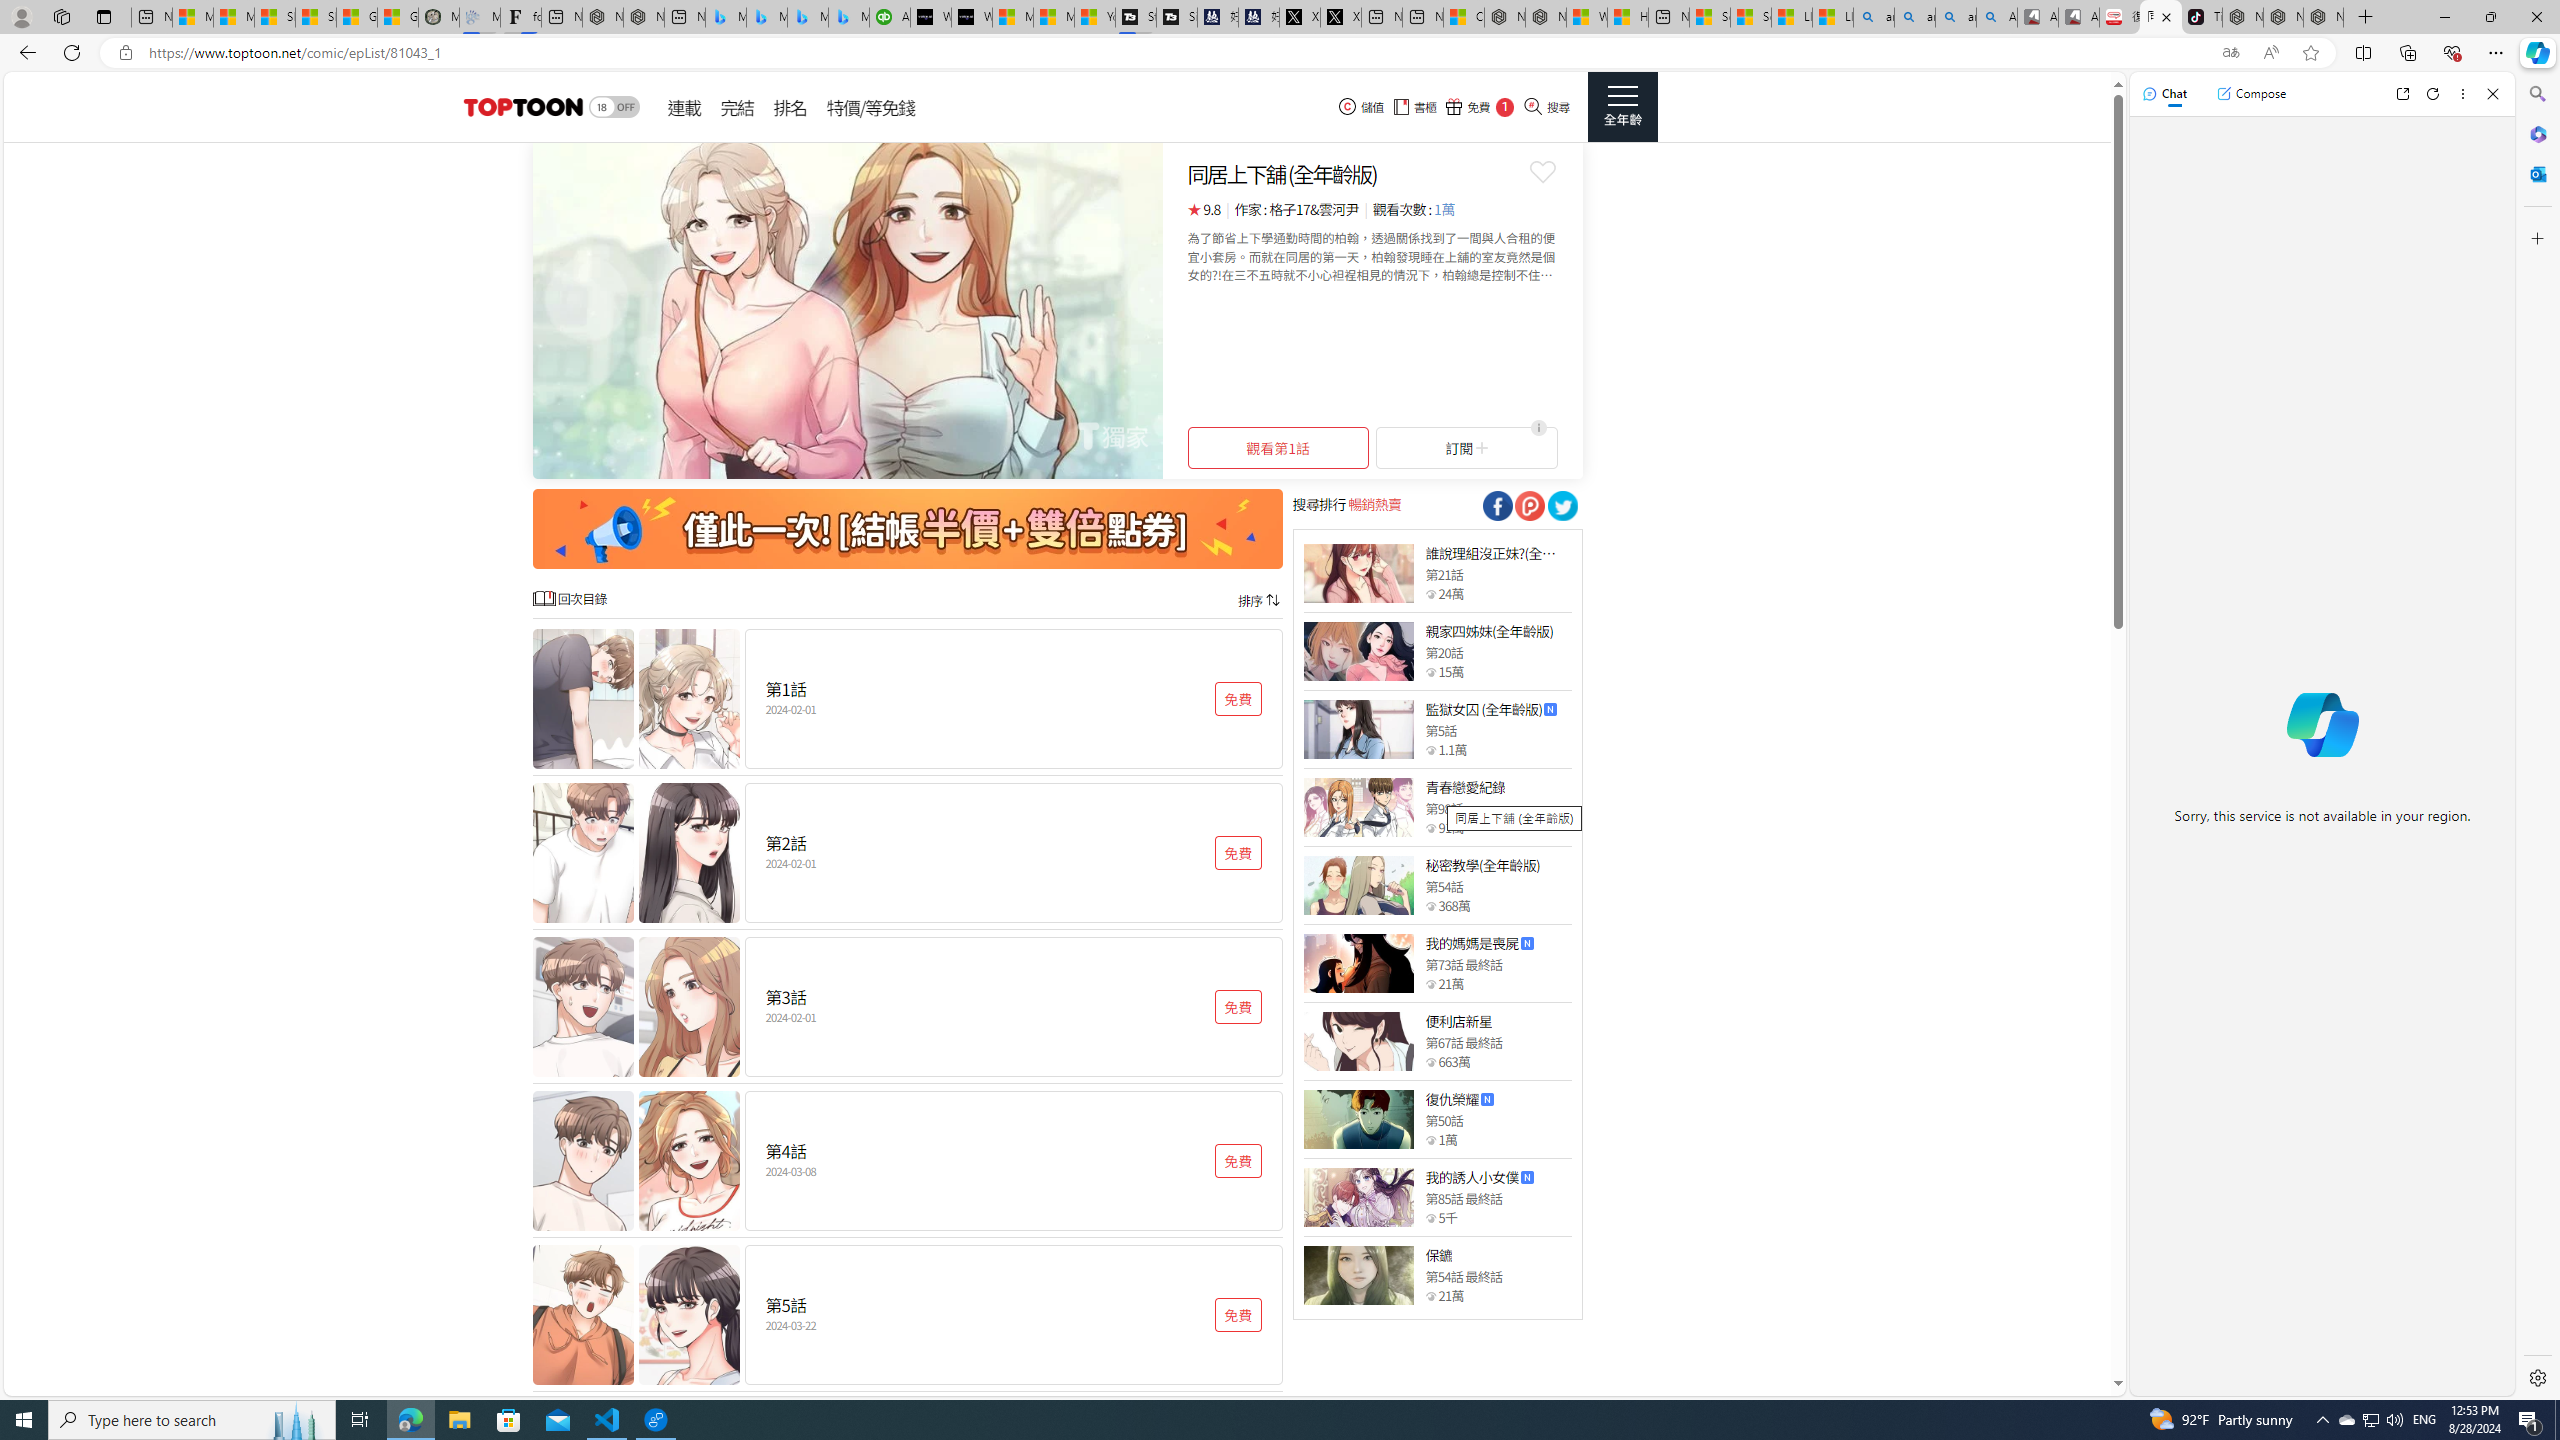 This screenshot has height=1440, width=2560. What do you see at coordinates (2536, 238) in the screenshot?
I see `Customize` at bounding box center [2536, 238].